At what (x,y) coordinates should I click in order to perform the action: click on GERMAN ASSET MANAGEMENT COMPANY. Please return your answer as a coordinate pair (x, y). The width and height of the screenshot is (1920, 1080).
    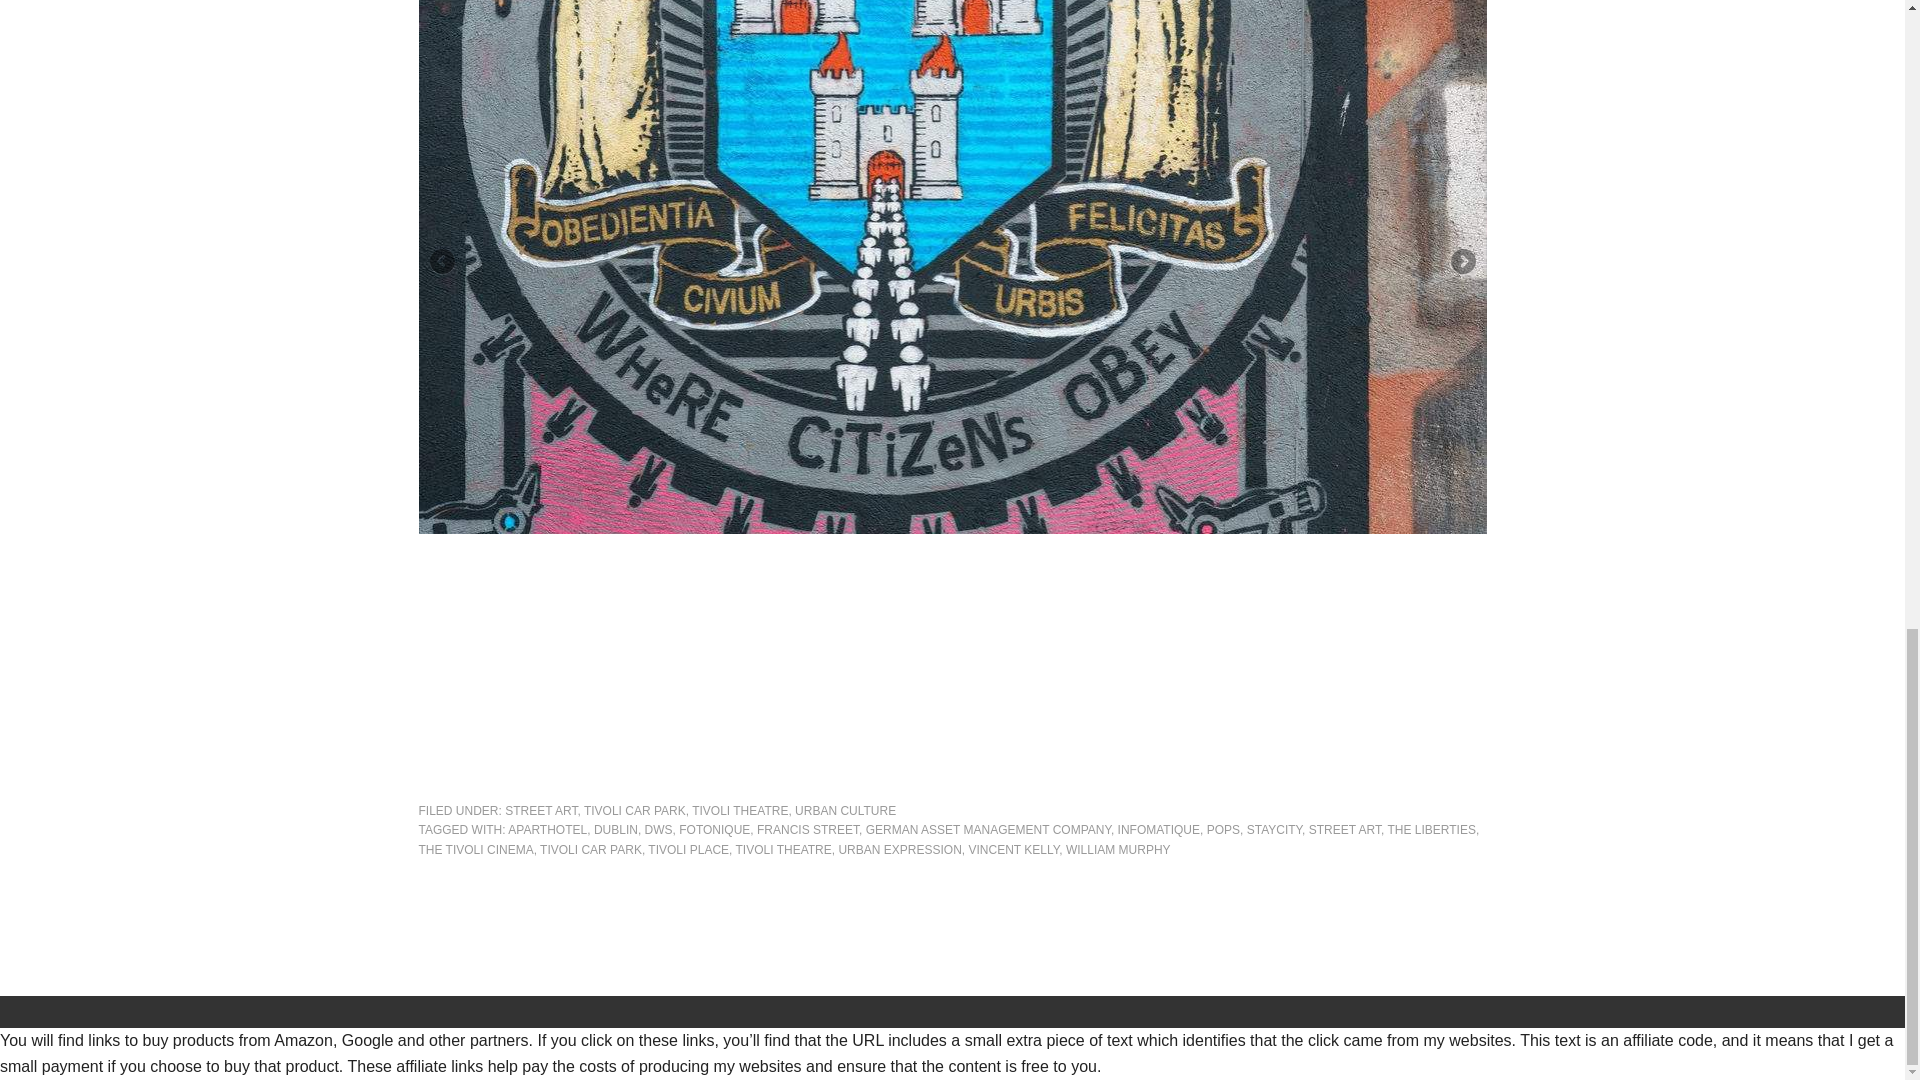
    Looking at the image, I should click on (988, 830).